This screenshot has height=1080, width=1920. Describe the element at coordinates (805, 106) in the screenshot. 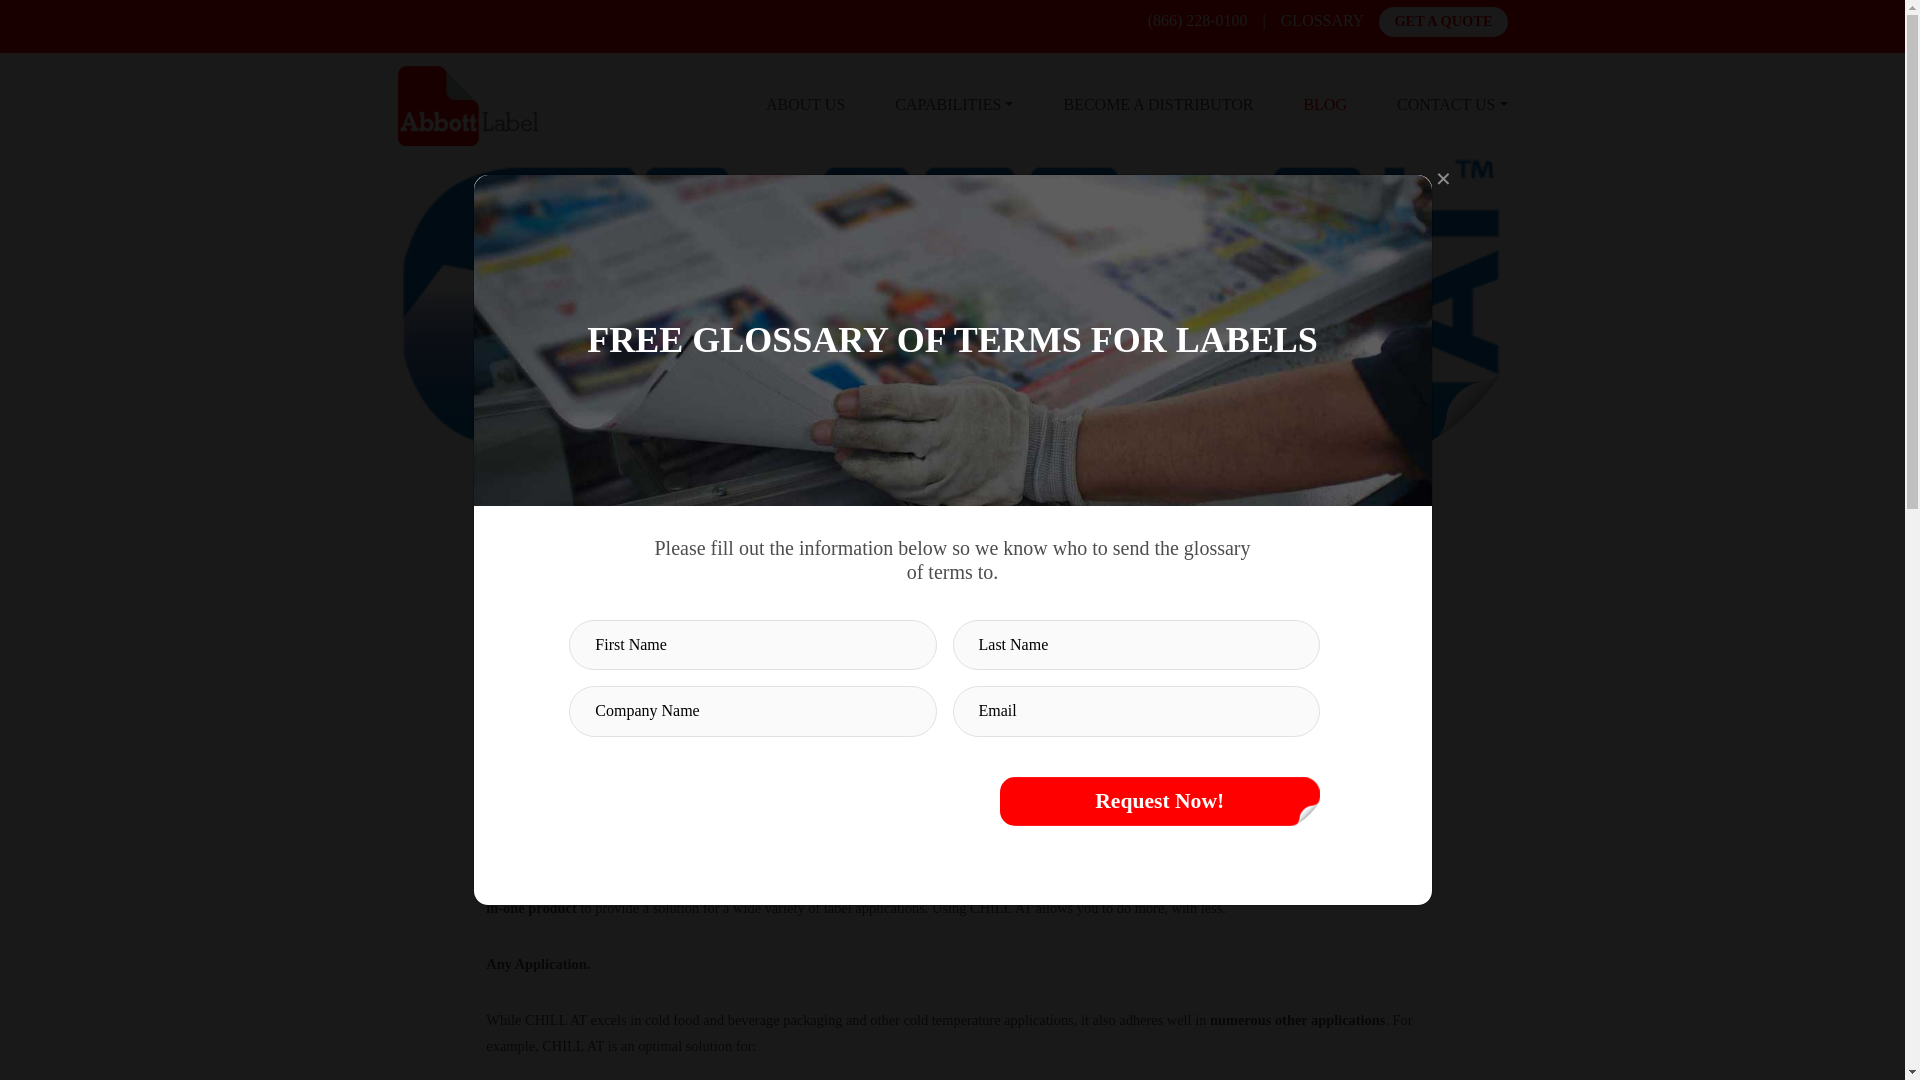

I see `ABOUT US` at that location.